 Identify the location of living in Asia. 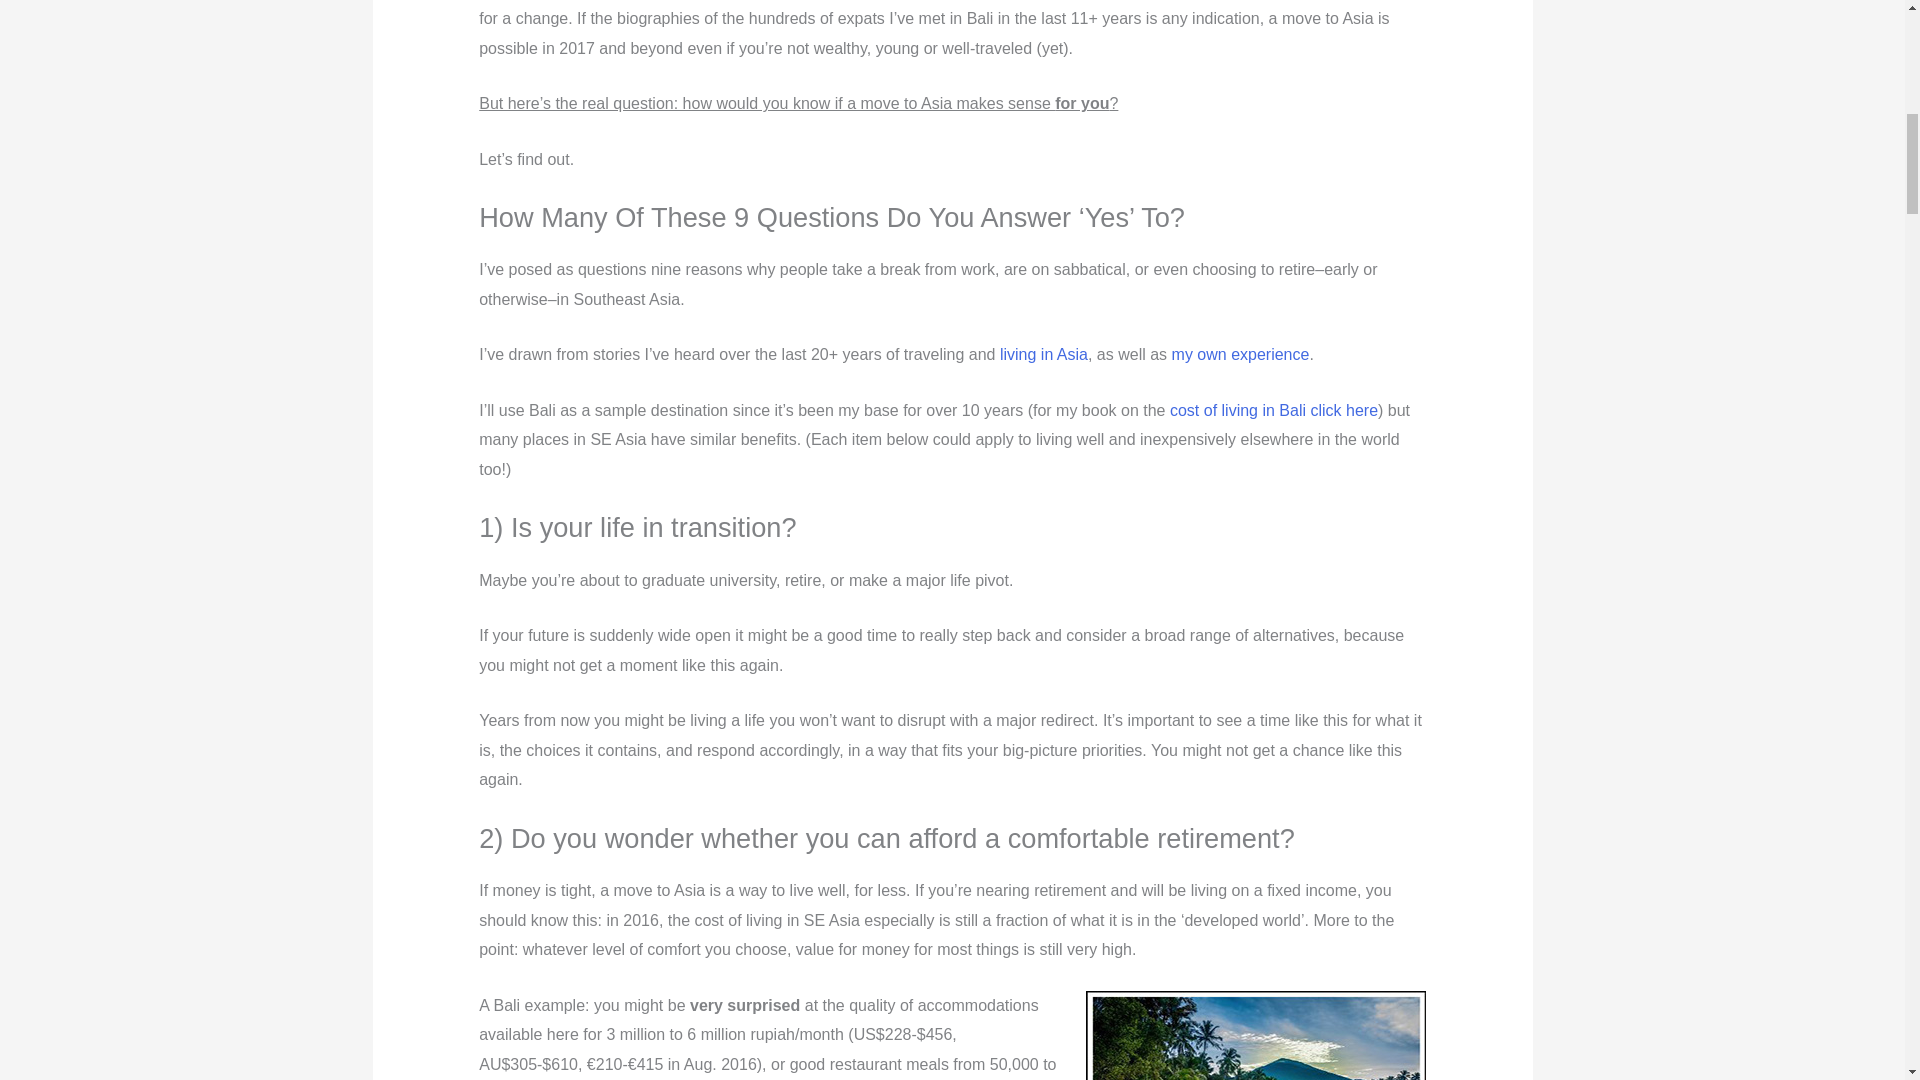
(1044, 354).